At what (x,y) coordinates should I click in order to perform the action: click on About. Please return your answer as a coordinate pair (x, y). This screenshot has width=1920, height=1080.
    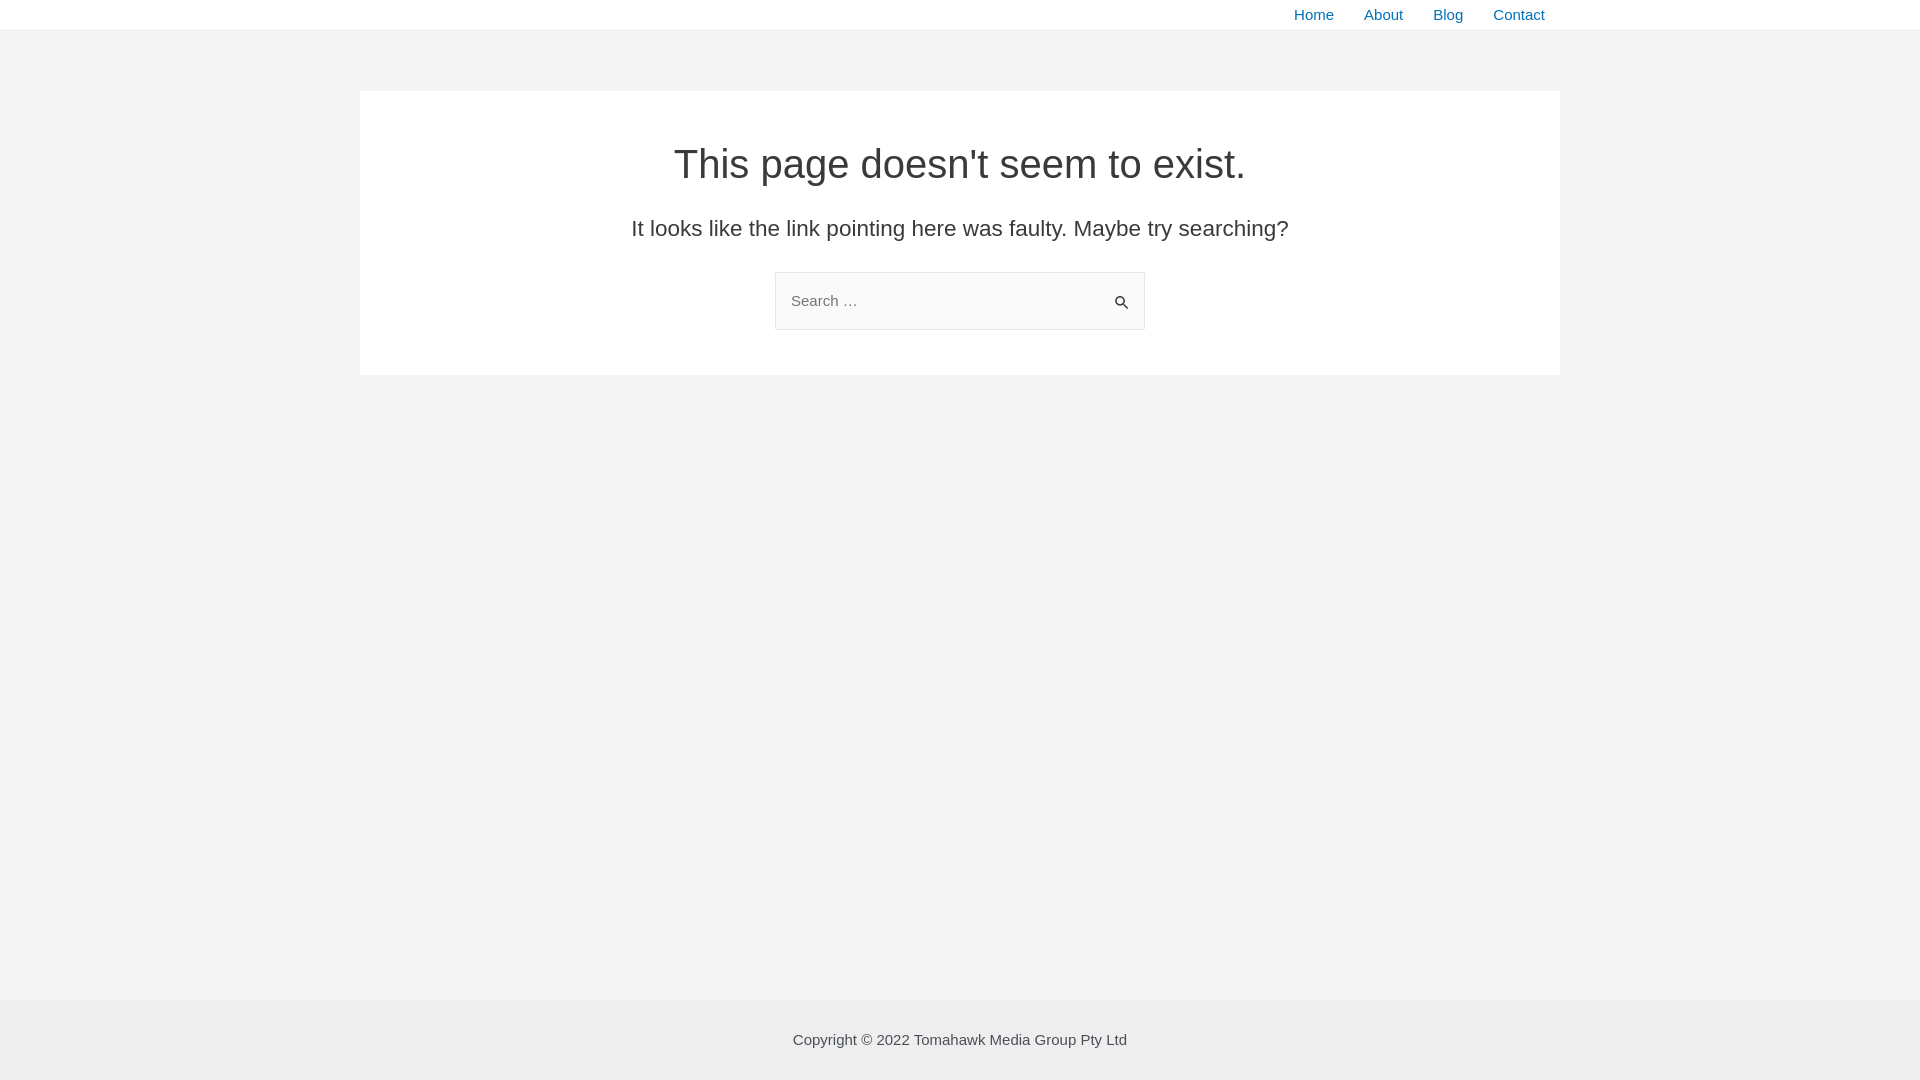
    Looking at the image, I should click on (1384, 15).